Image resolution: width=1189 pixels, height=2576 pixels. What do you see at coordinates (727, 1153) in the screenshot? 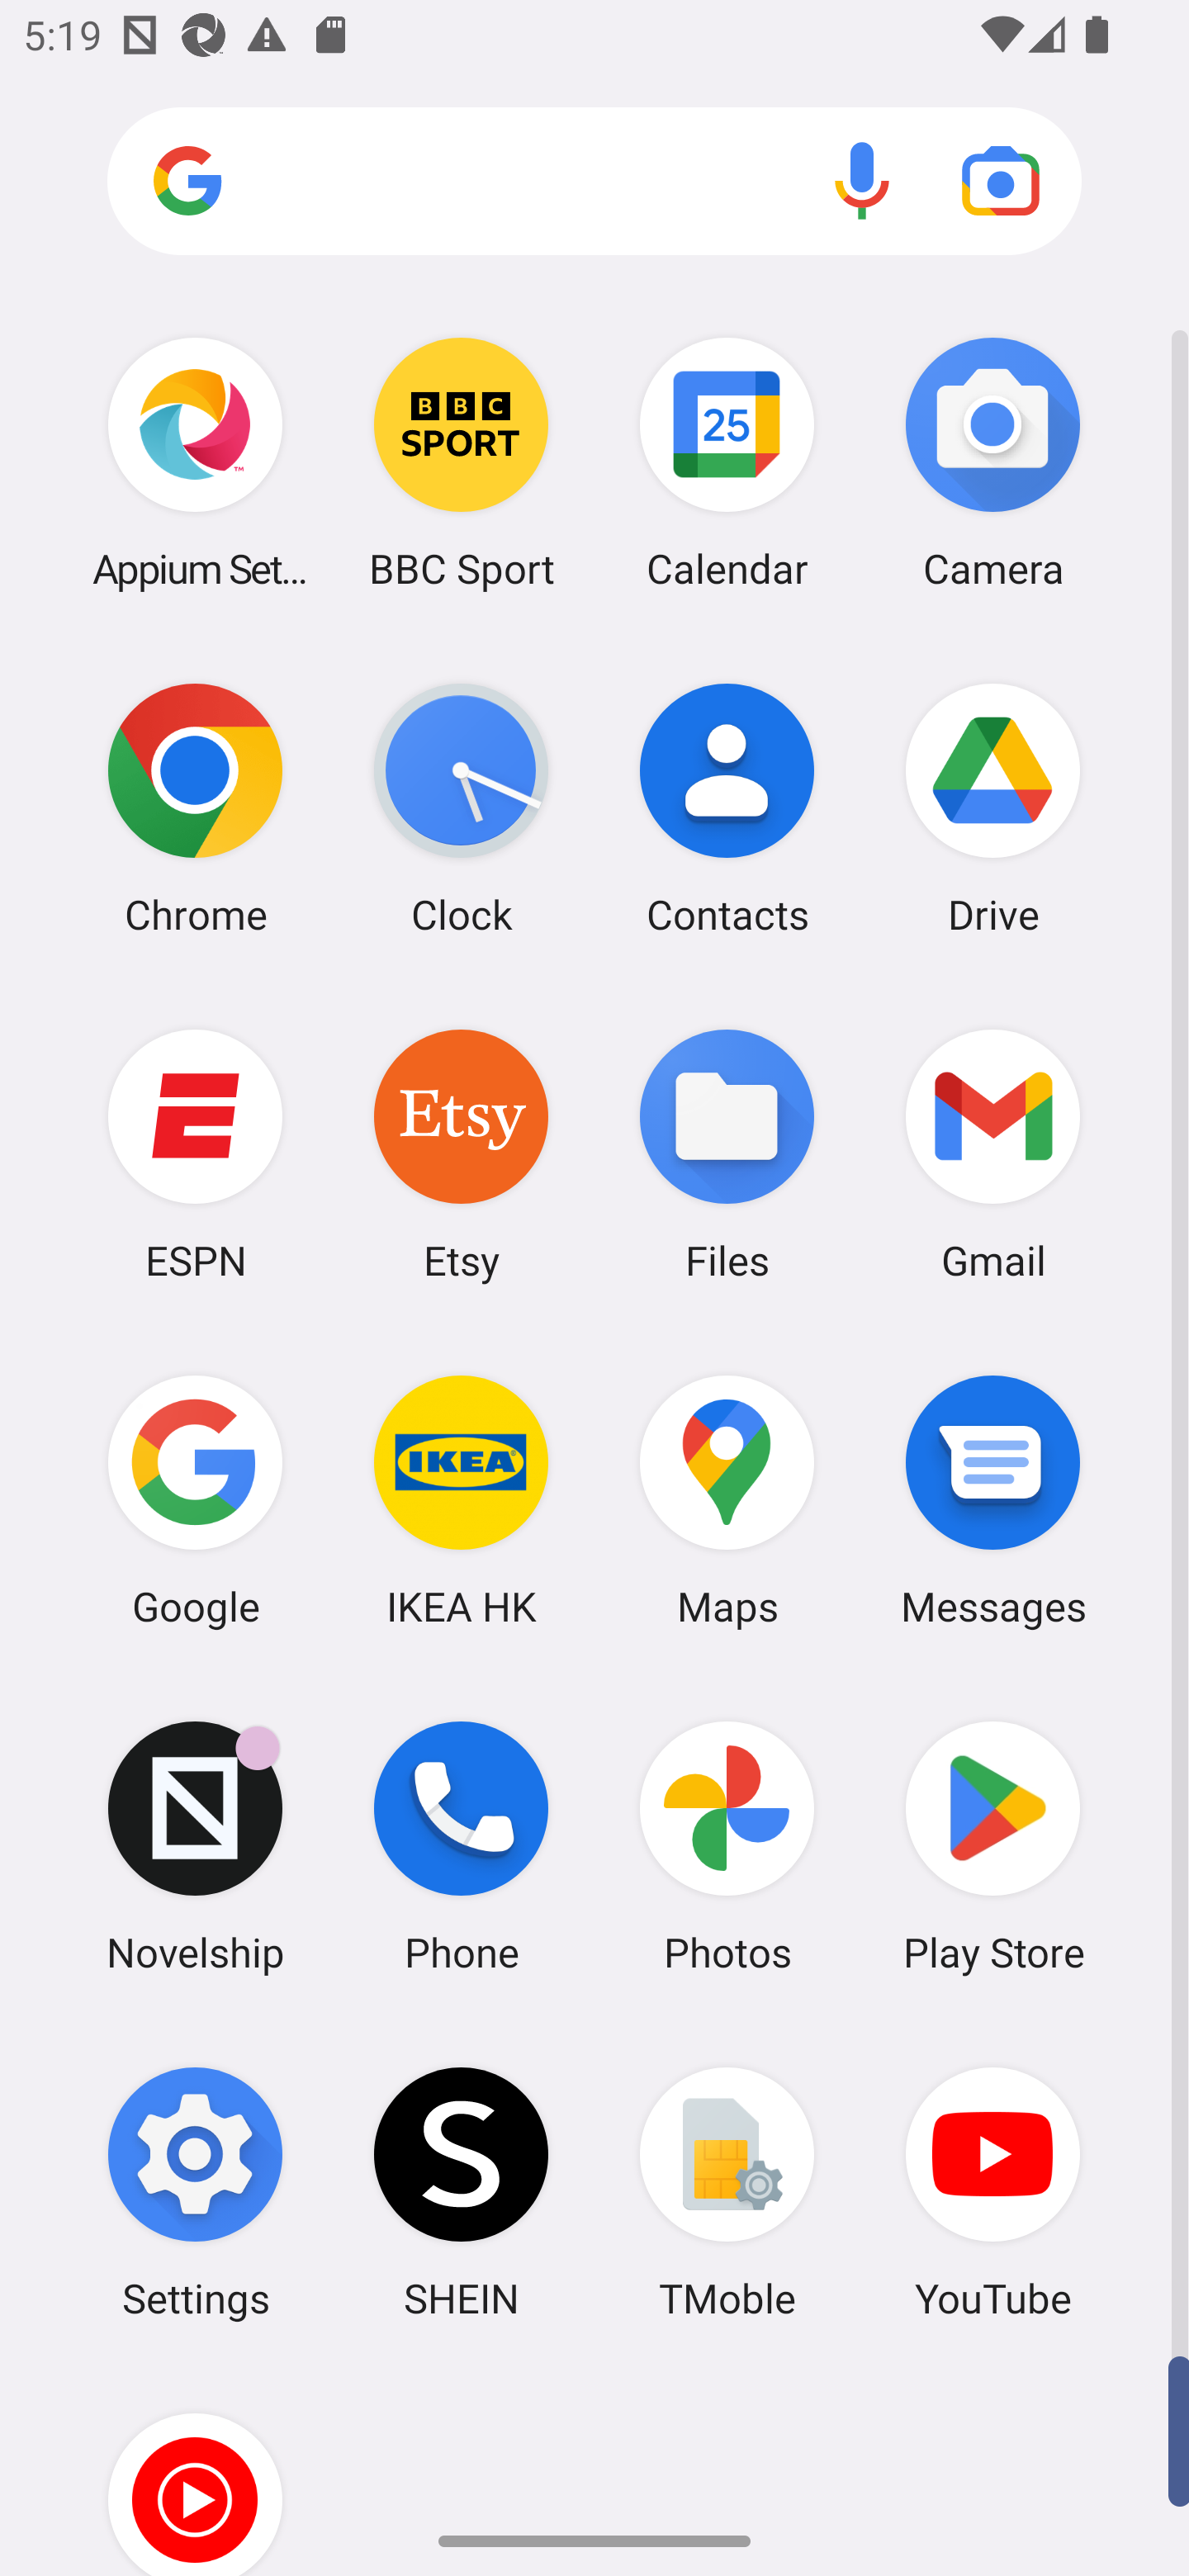
I see `Files` at bounding box center [727, 1153].